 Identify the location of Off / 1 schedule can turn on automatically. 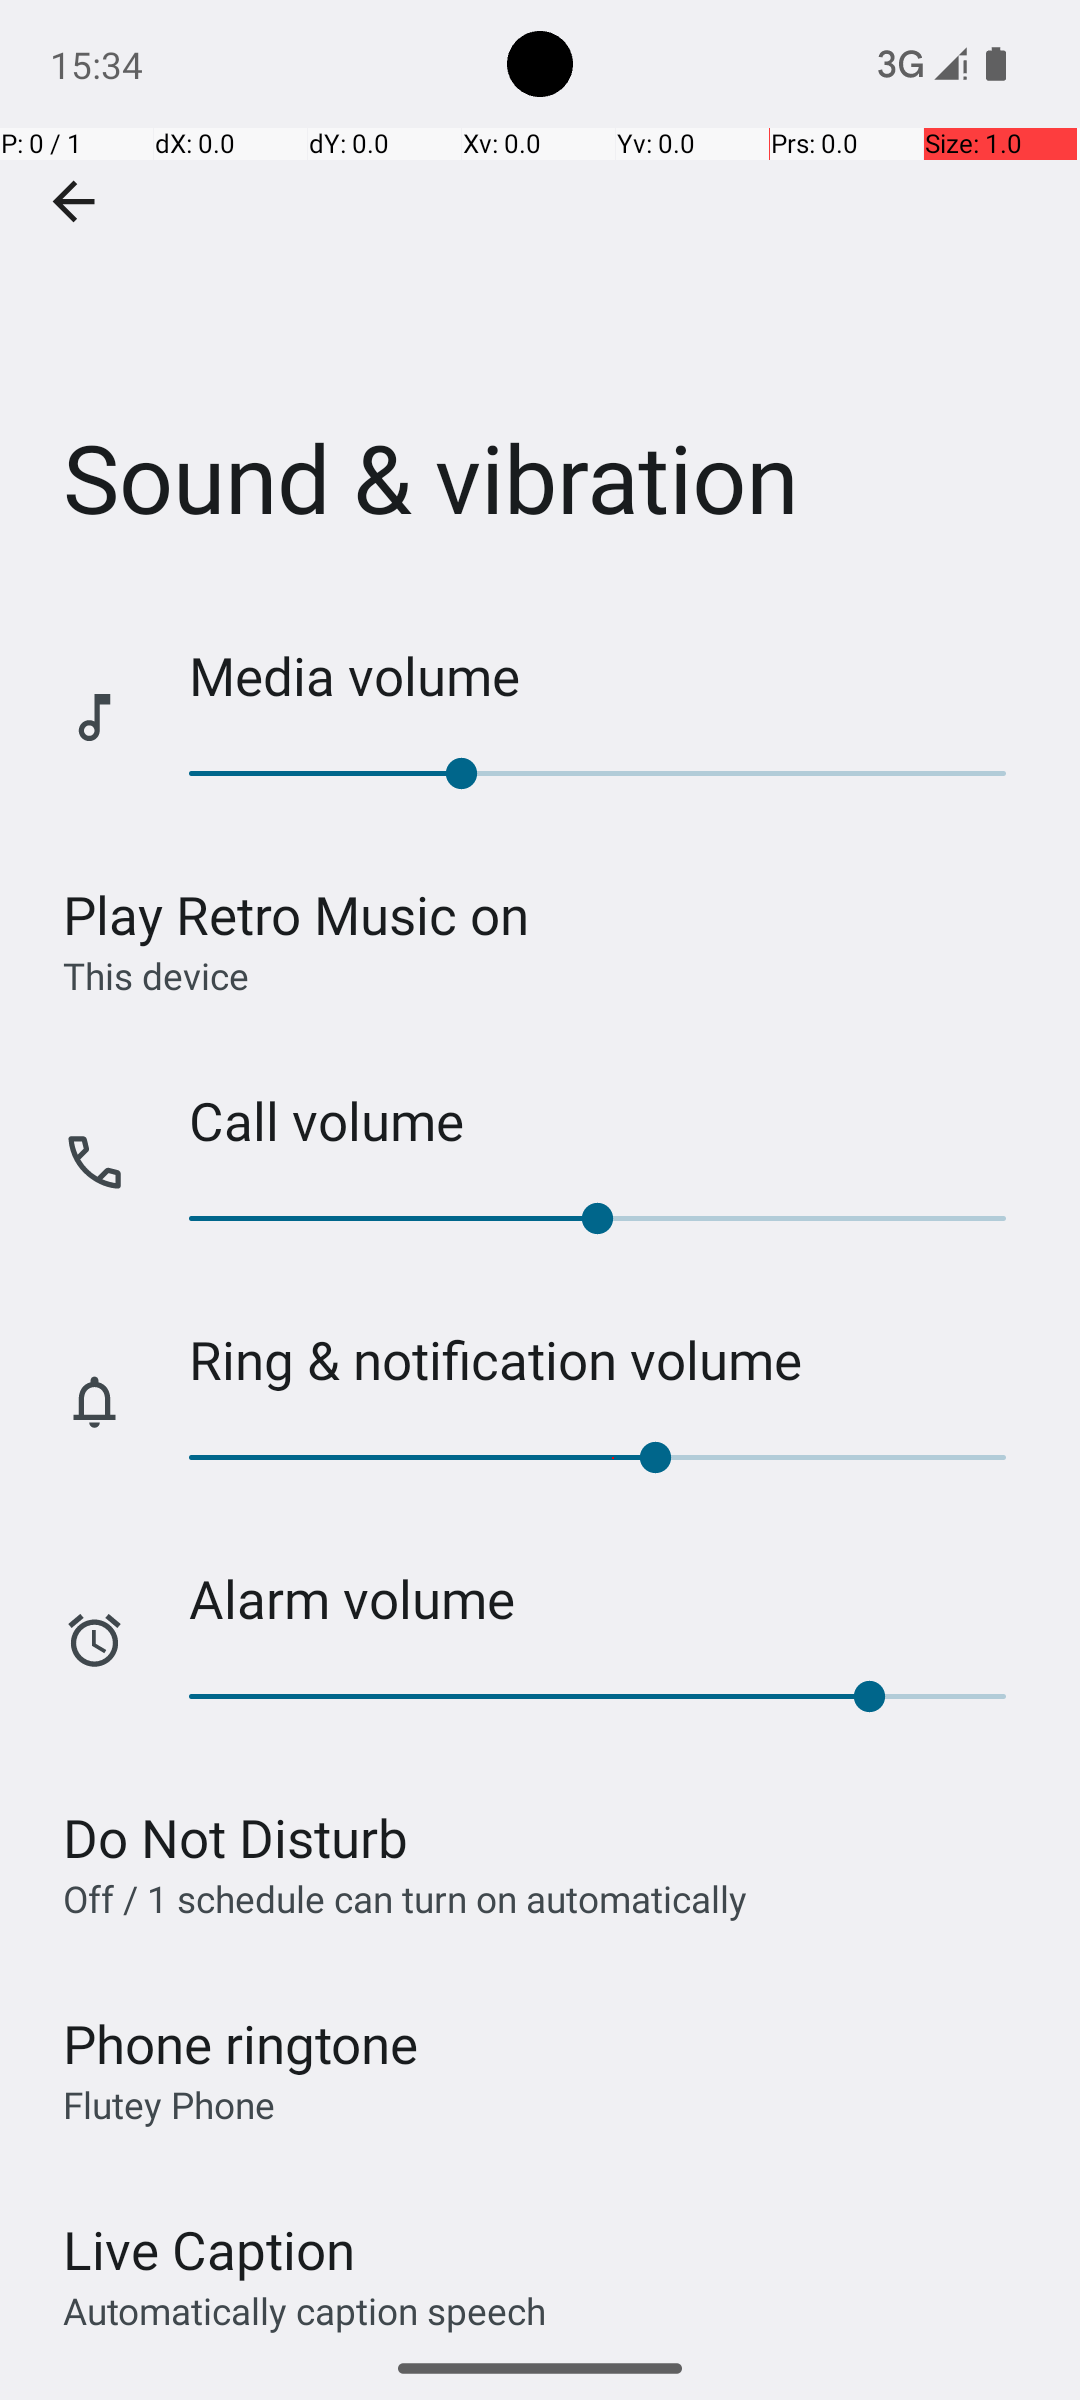
(405, 1898).